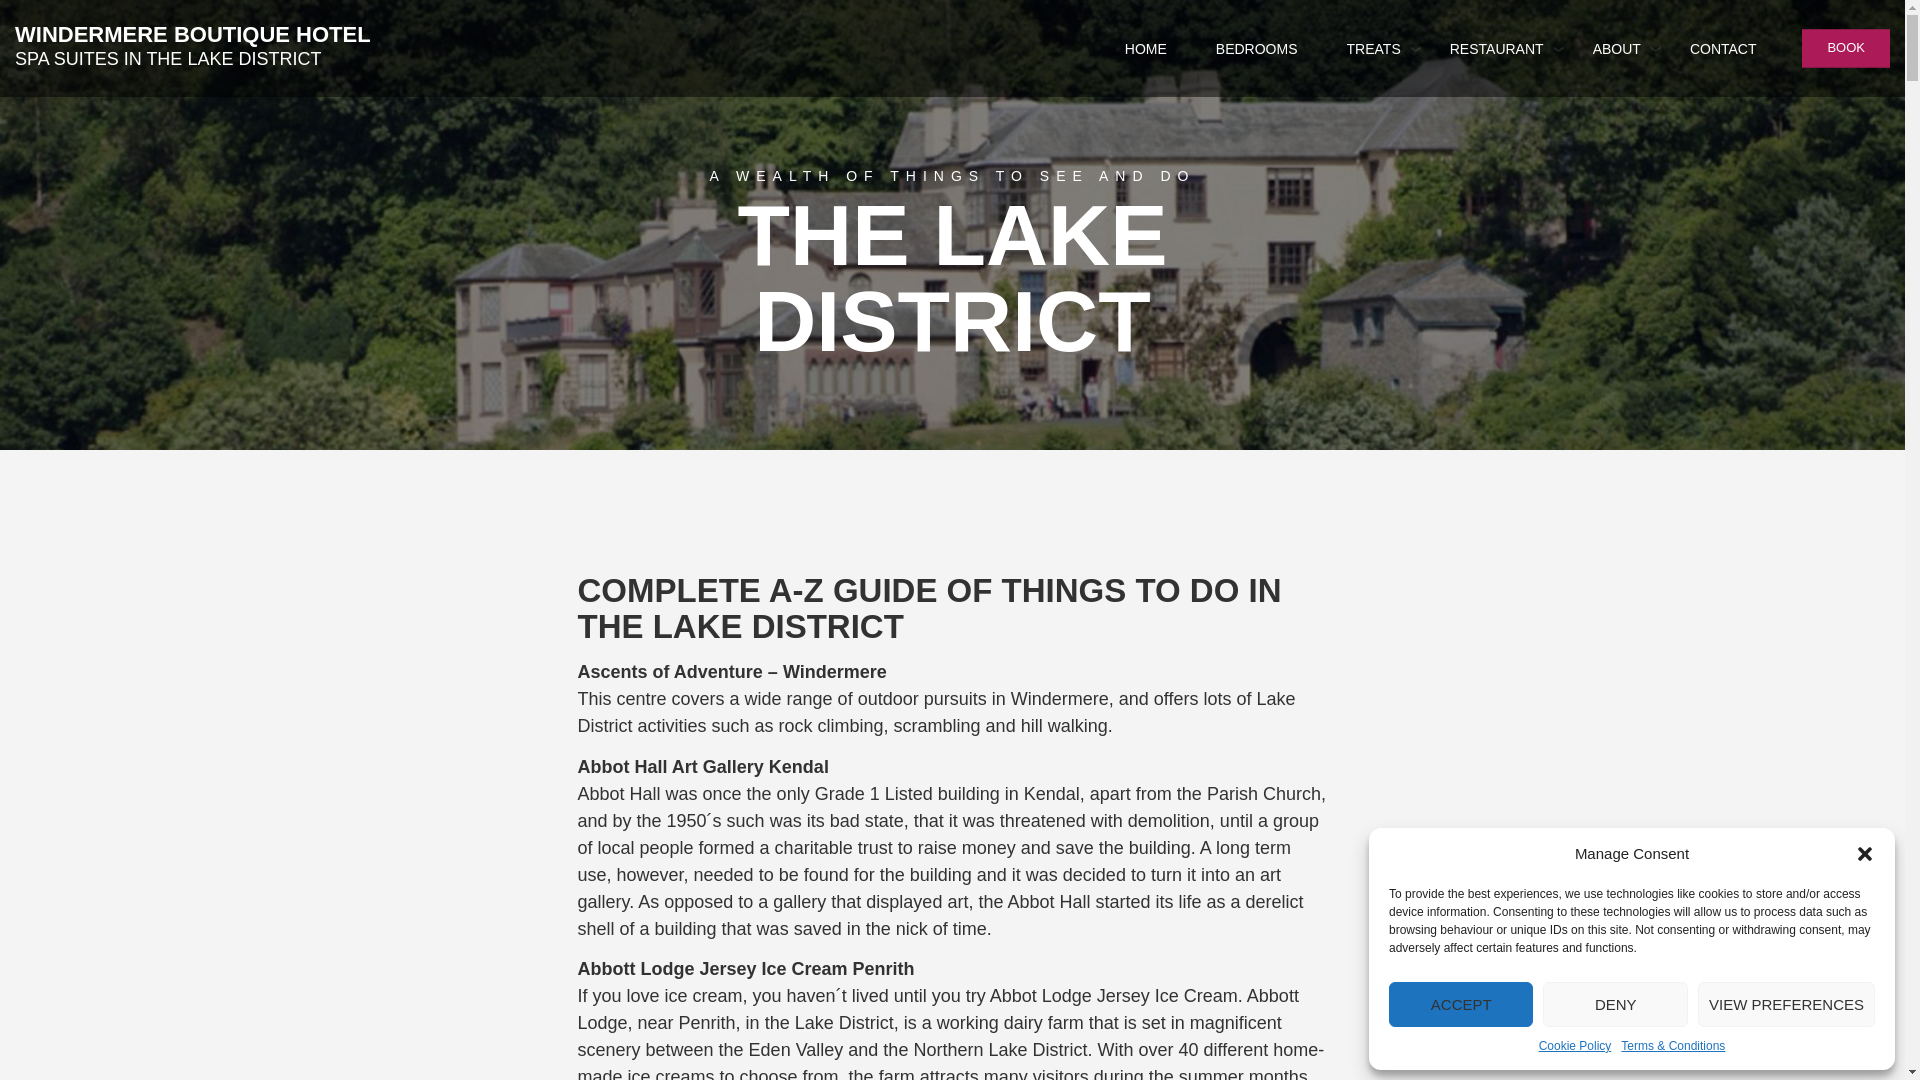  What do you see at coordinates (1374, 49) in the screenshot?
I see `Treats` at bounding box center [1374, 49].